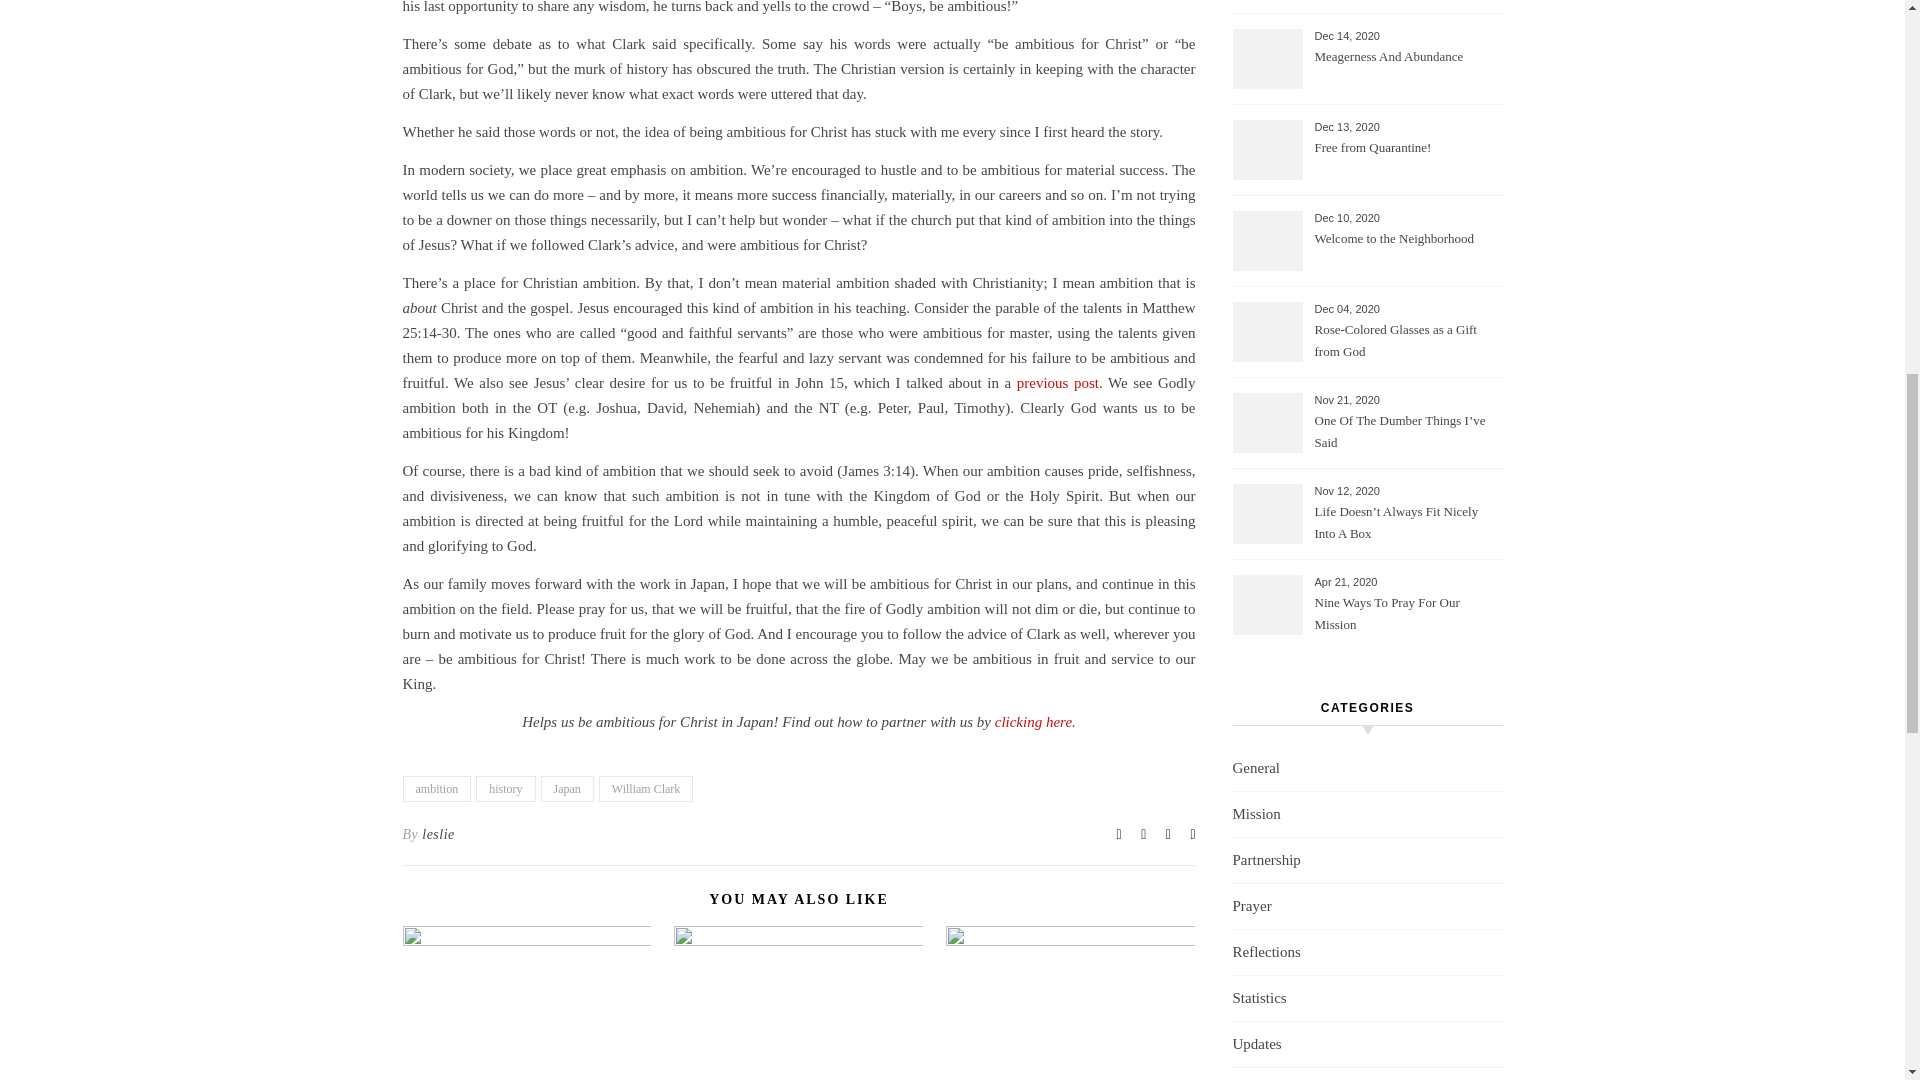 This screenshot has height=1080, width=1920. I want to click on previous post, so click(1058, 382).